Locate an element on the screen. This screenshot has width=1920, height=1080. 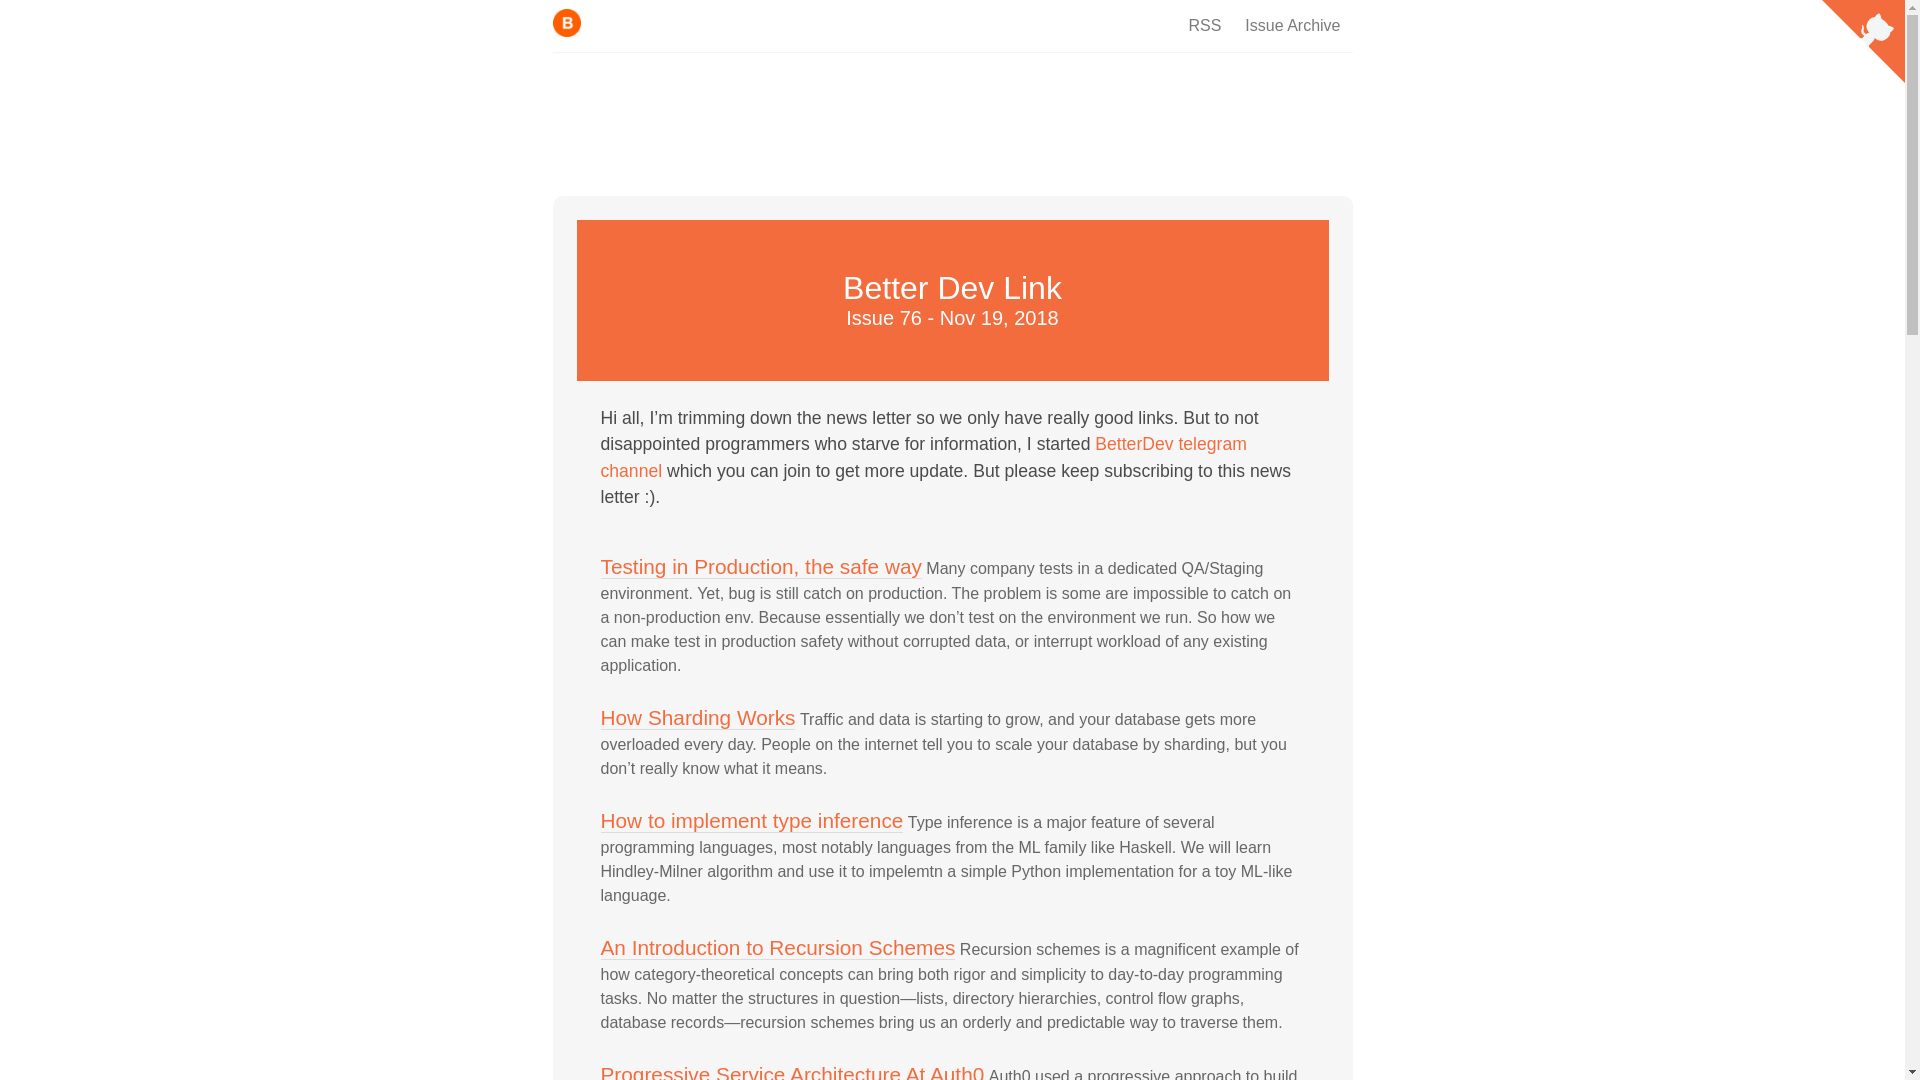
Issue Archive is located at coordinates (1292, 26).